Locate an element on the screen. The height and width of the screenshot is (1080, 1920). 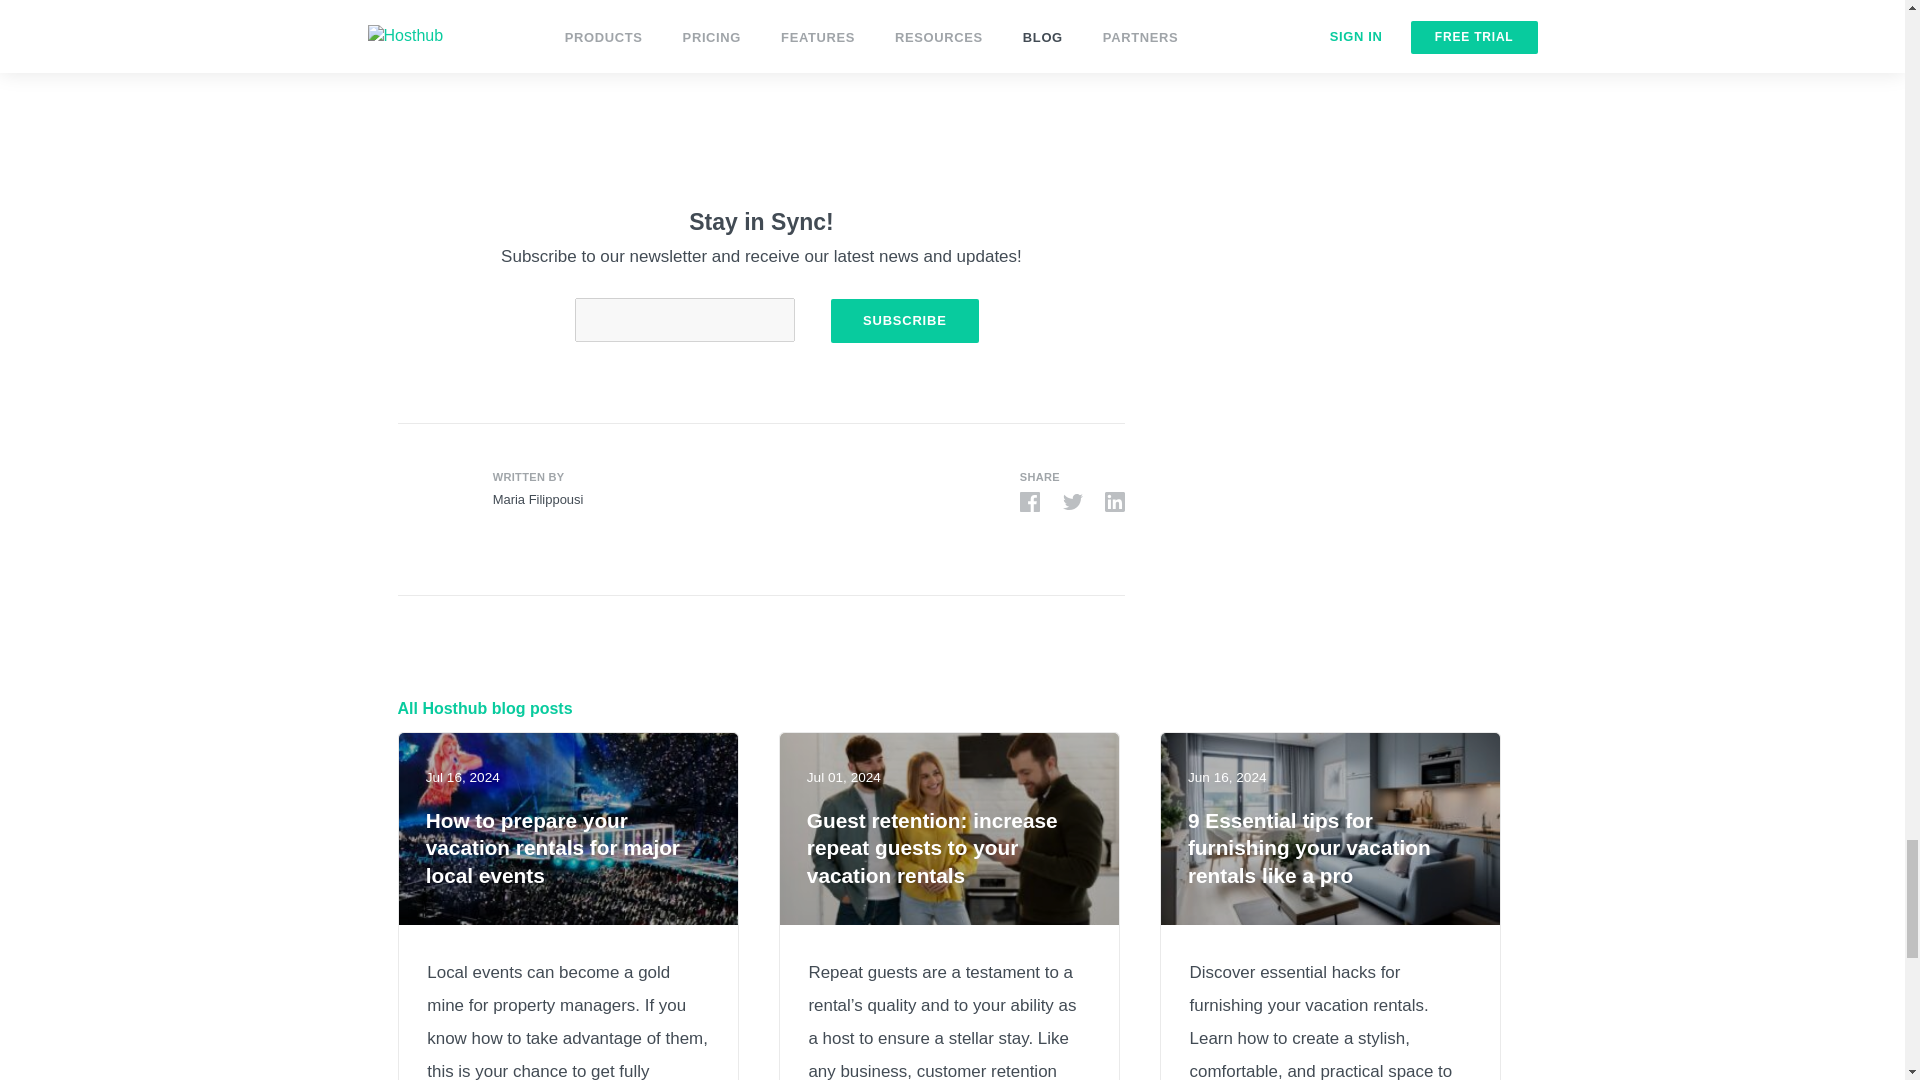
Twitter is located at coordinates (1072, 502).